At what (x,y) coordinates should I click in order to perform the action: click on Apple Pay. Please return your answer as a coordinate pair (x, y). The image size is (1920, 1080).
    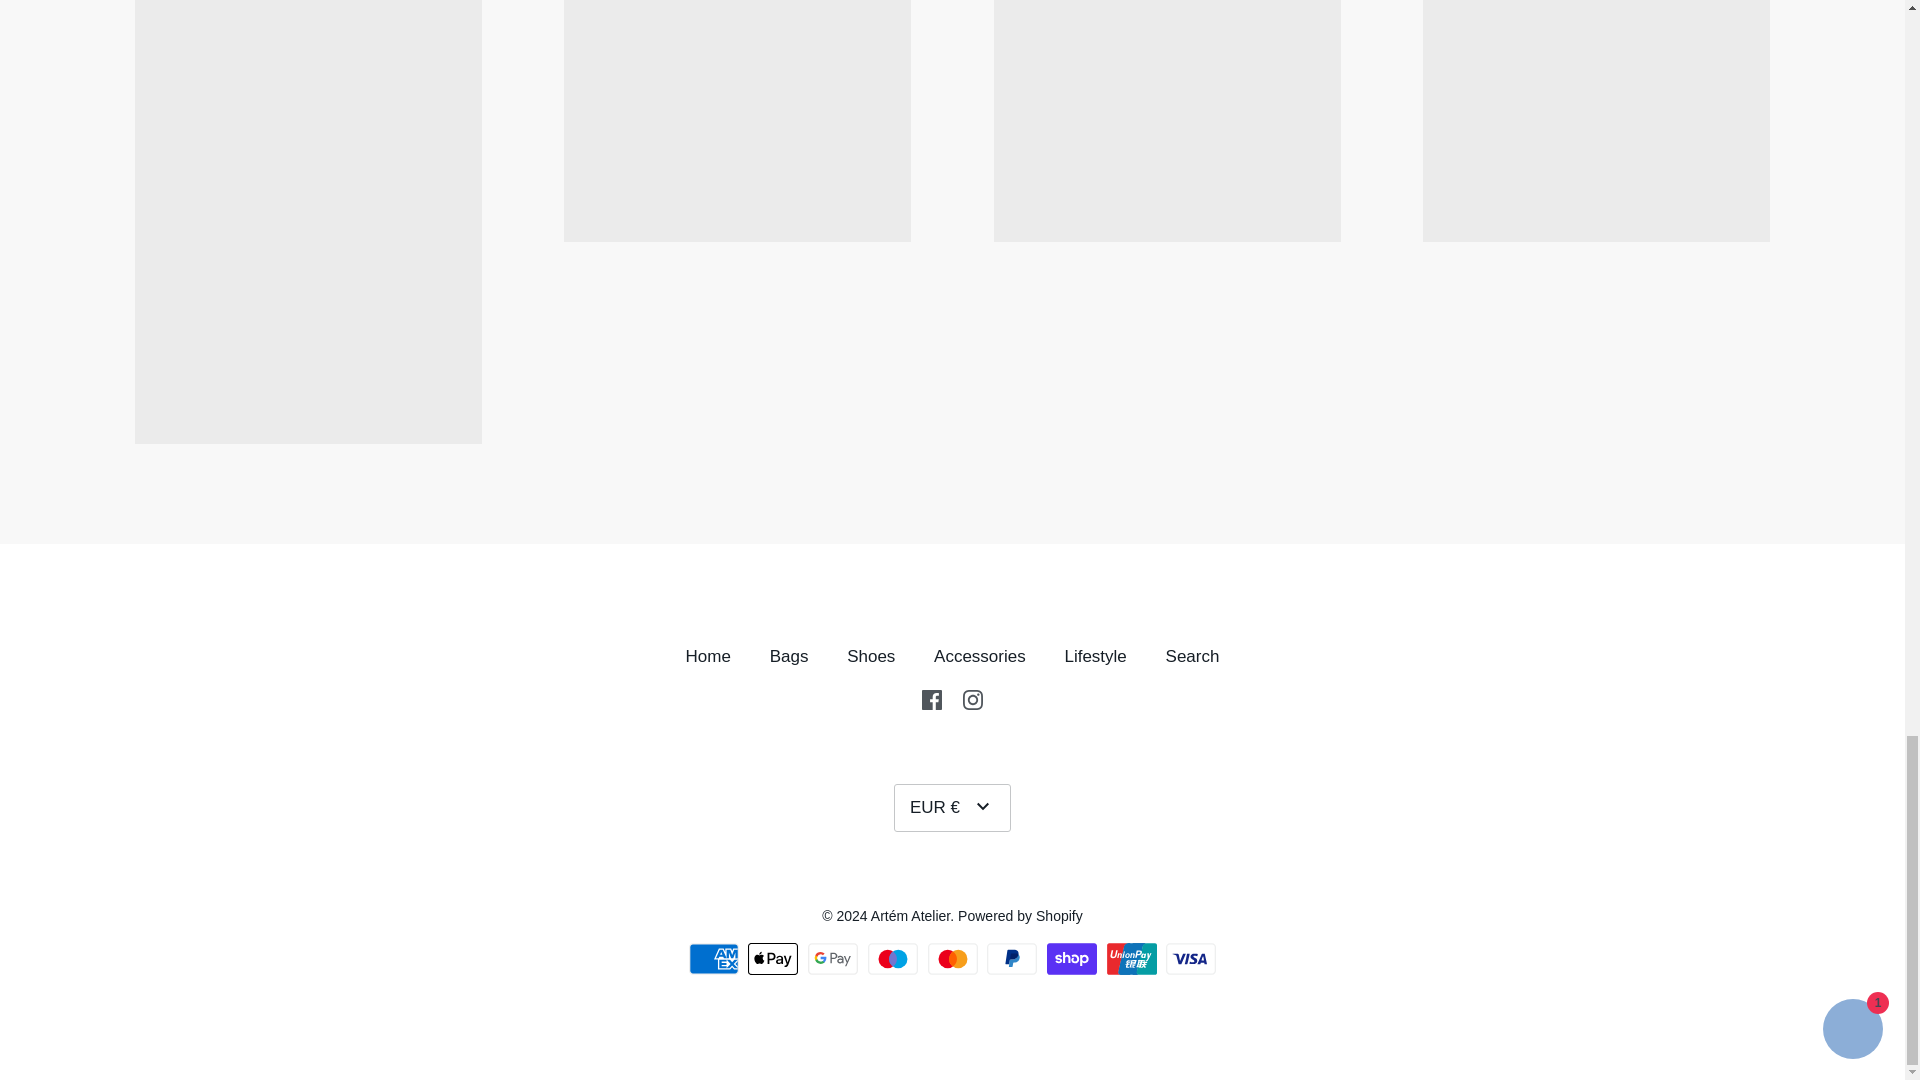
    Looking at the image, I should click on (773, 958).